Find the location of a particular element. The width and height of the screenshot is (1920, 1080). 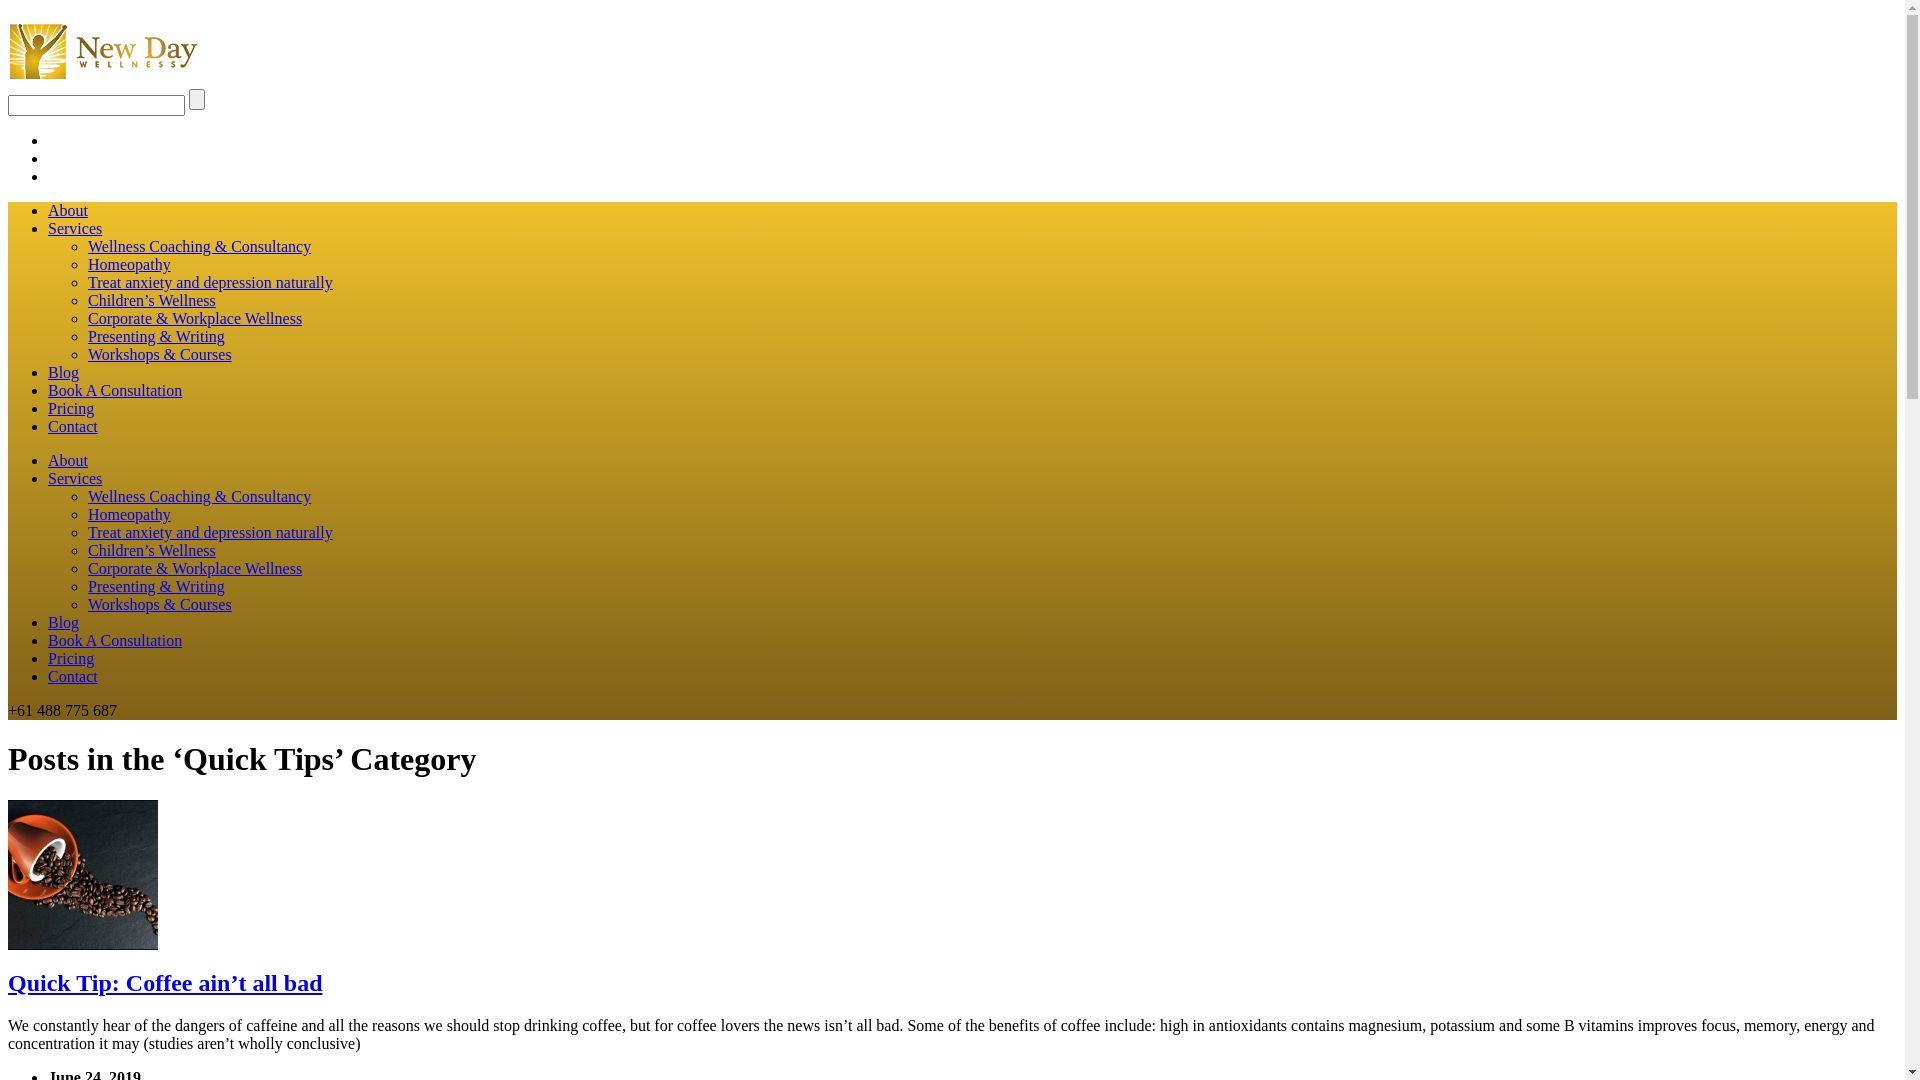

Homeopathy is located at coordinates (130, 264).